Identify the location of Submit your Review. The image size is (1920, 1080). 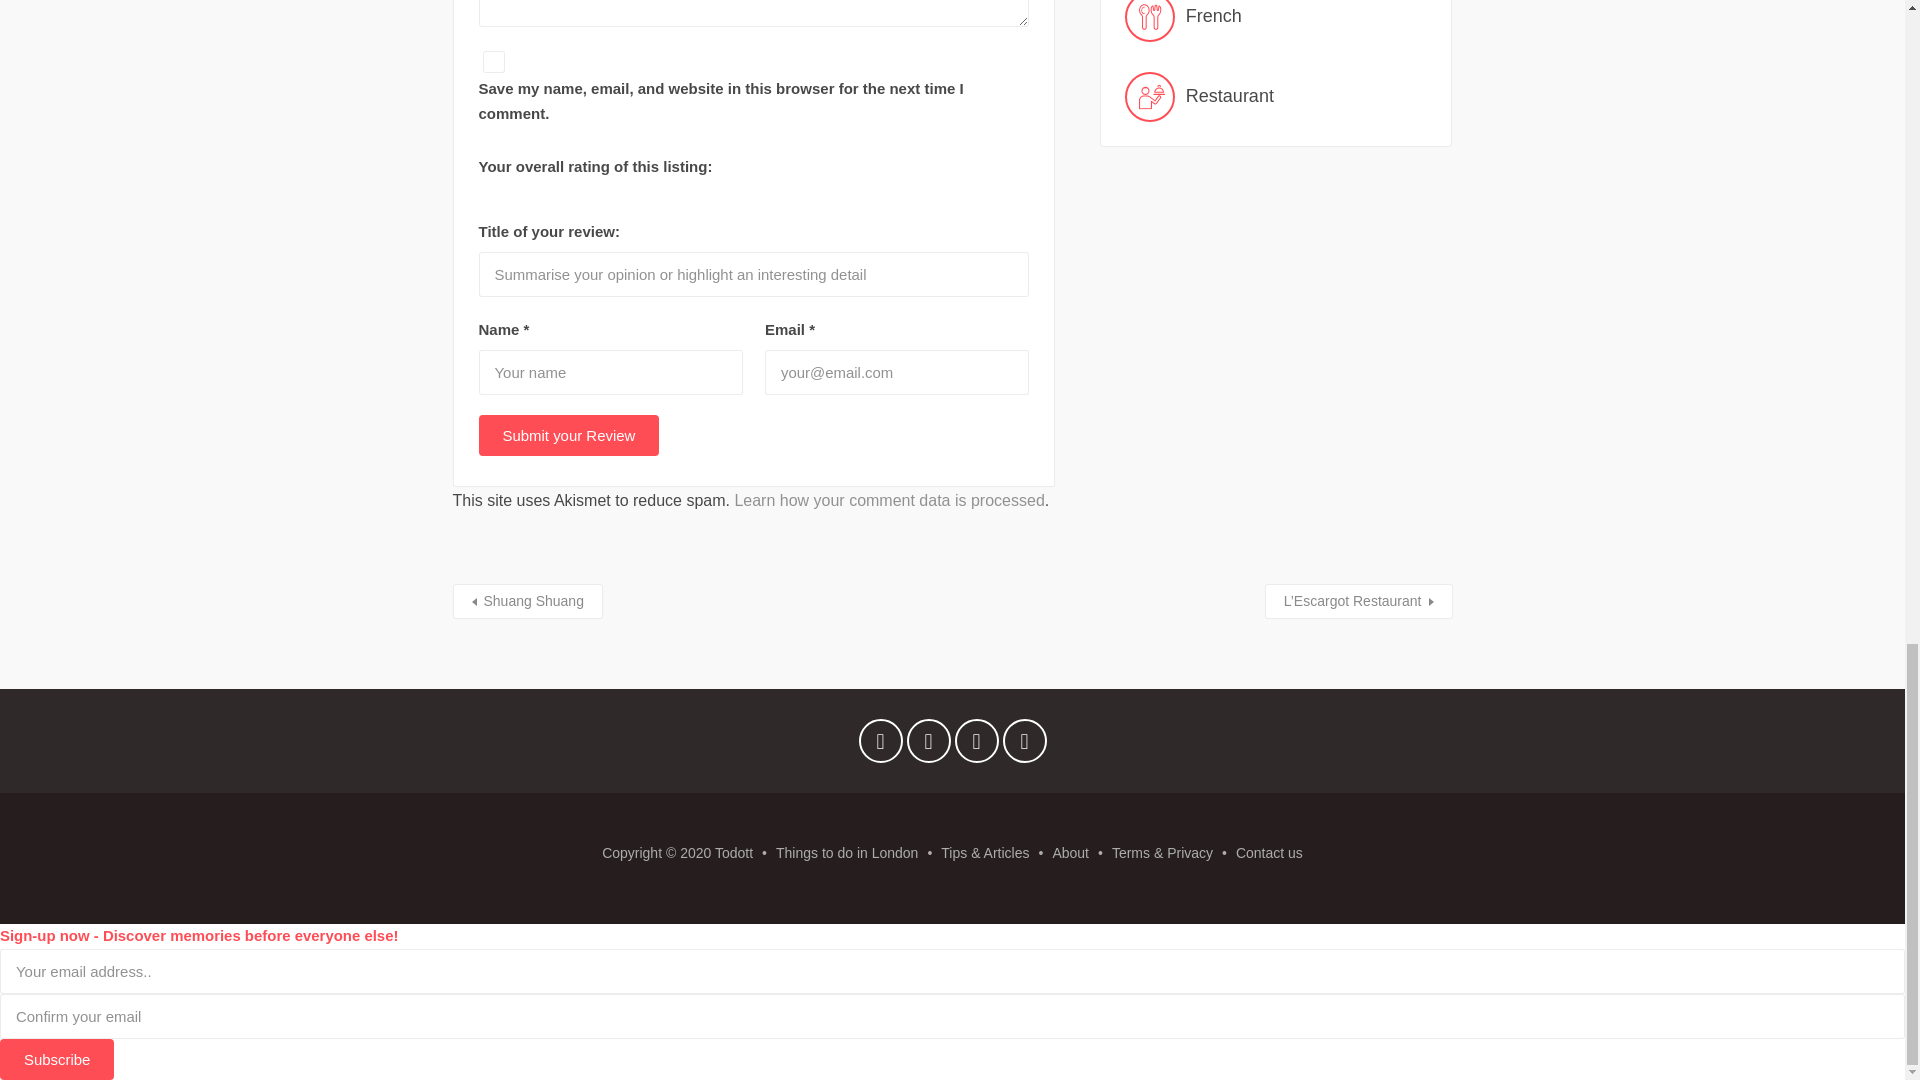
(568, 434).